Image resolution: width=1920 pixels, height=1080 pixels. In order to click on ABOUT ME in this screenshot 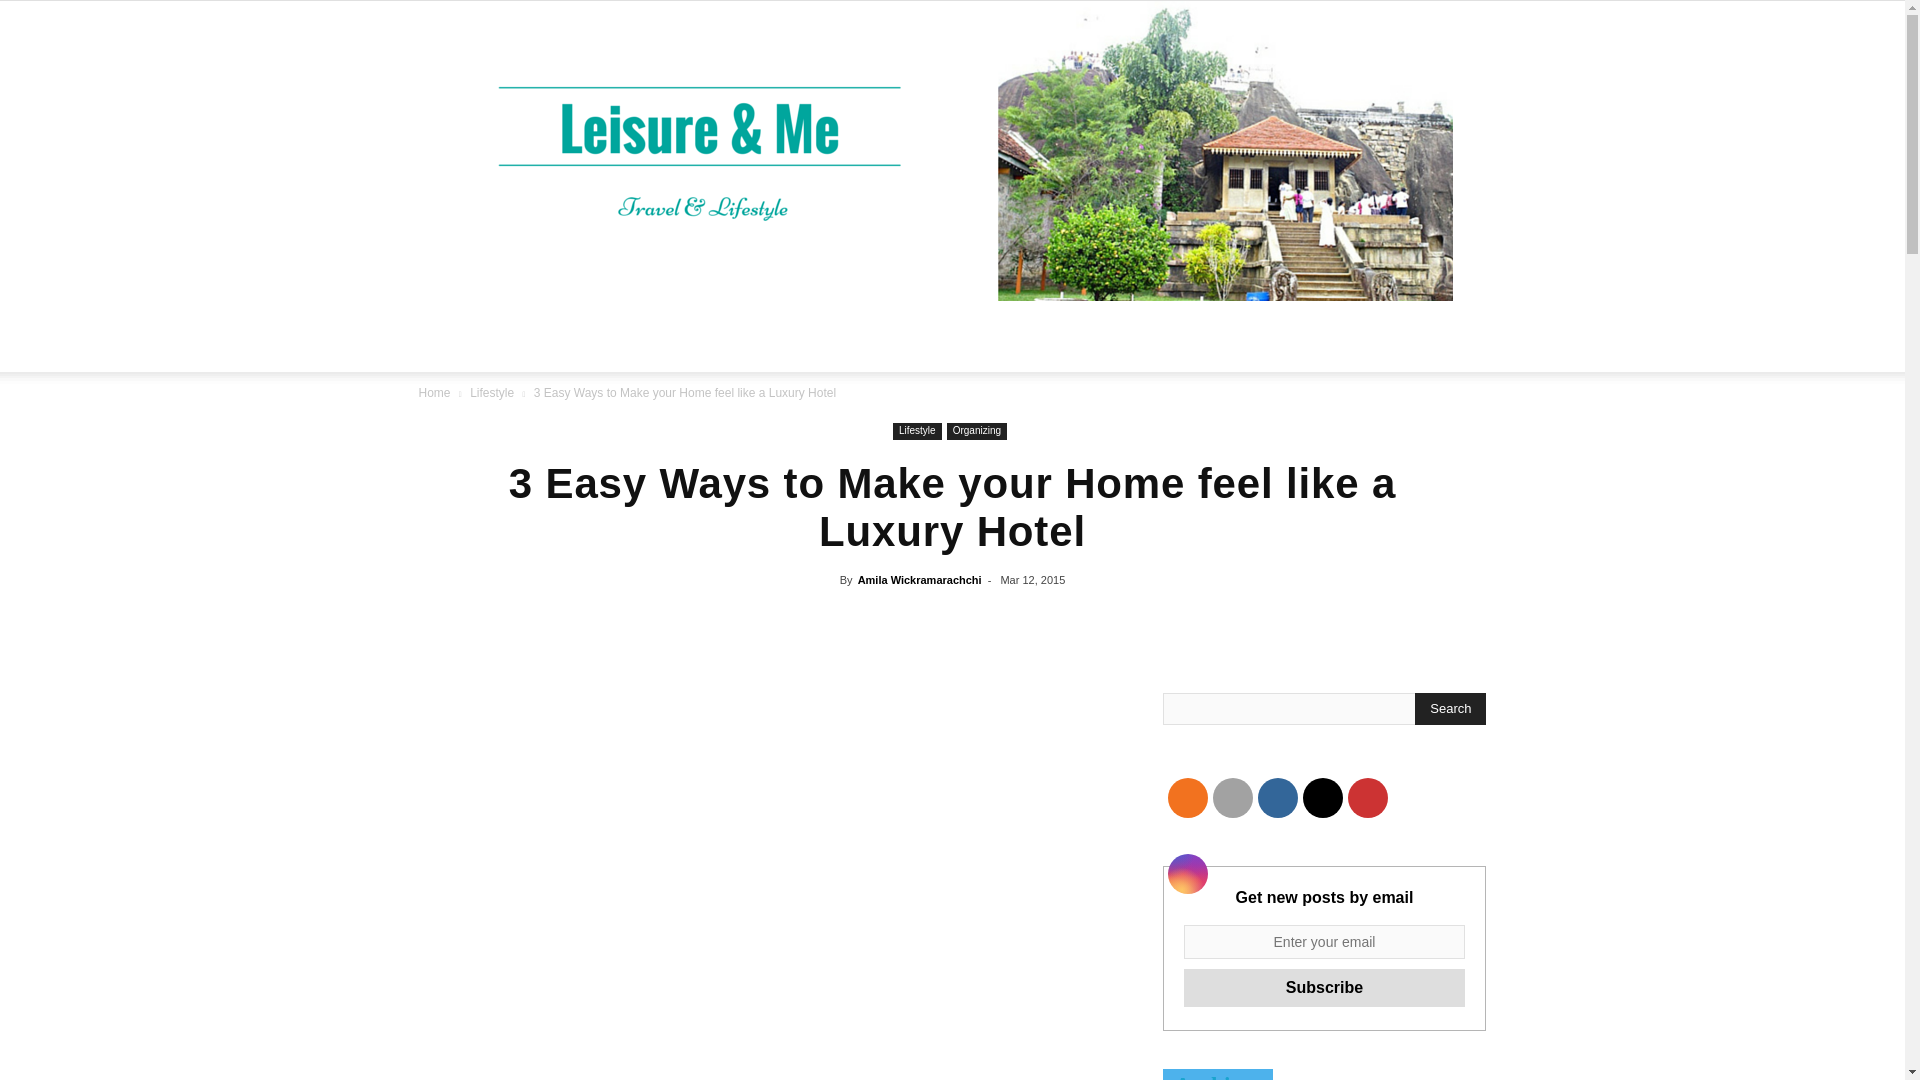, I will do `click(790, 336)`.